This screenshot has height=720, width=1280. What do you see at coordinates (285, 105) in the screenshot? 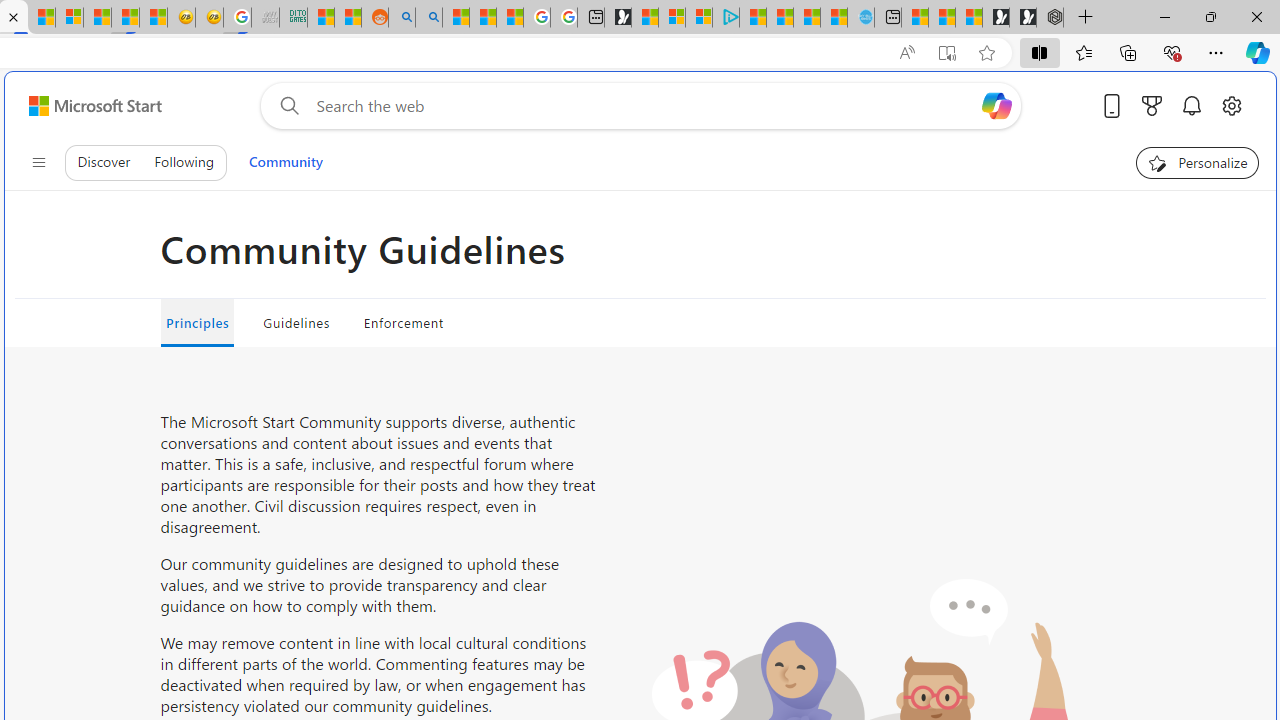
I see `Web search` at bounding box center [285, 105].